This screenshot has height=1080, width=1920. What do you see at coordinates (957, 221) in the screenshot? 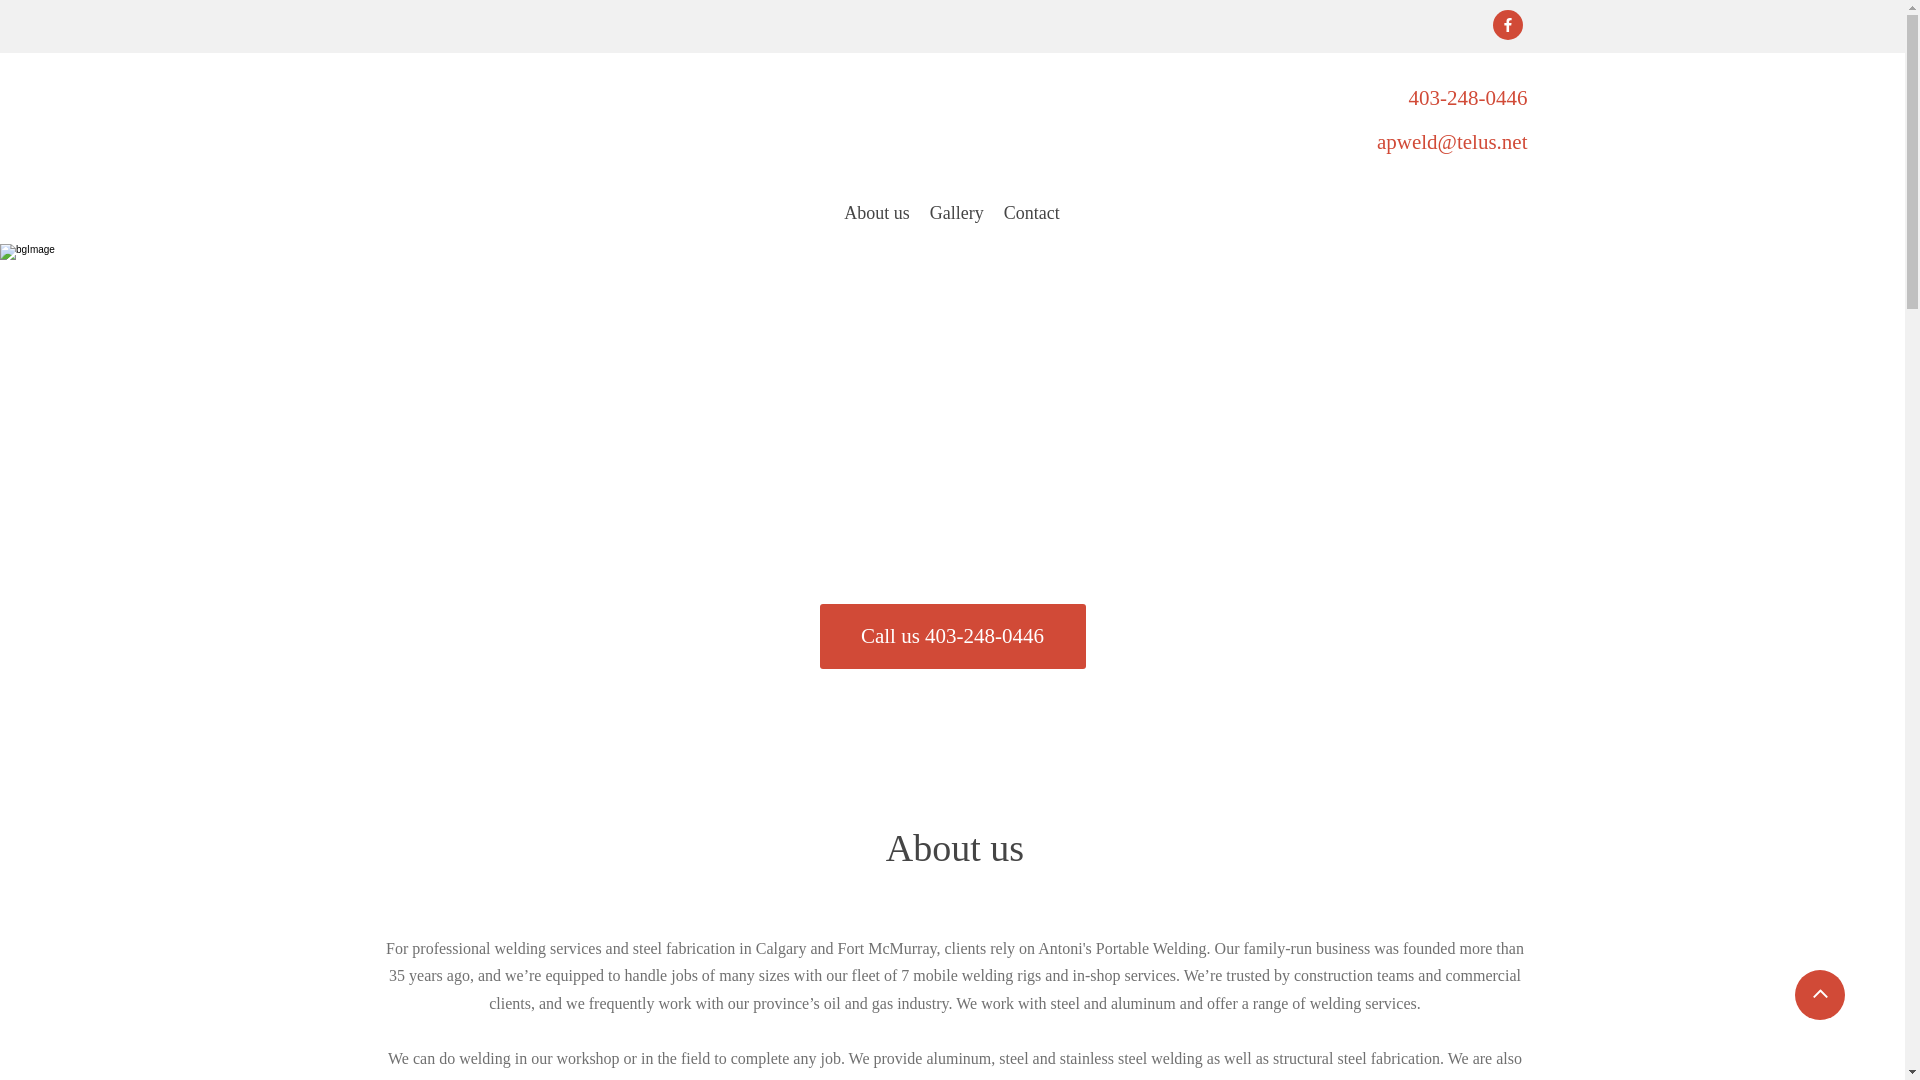
I see `Gallery` at bounding box center [957, 221].